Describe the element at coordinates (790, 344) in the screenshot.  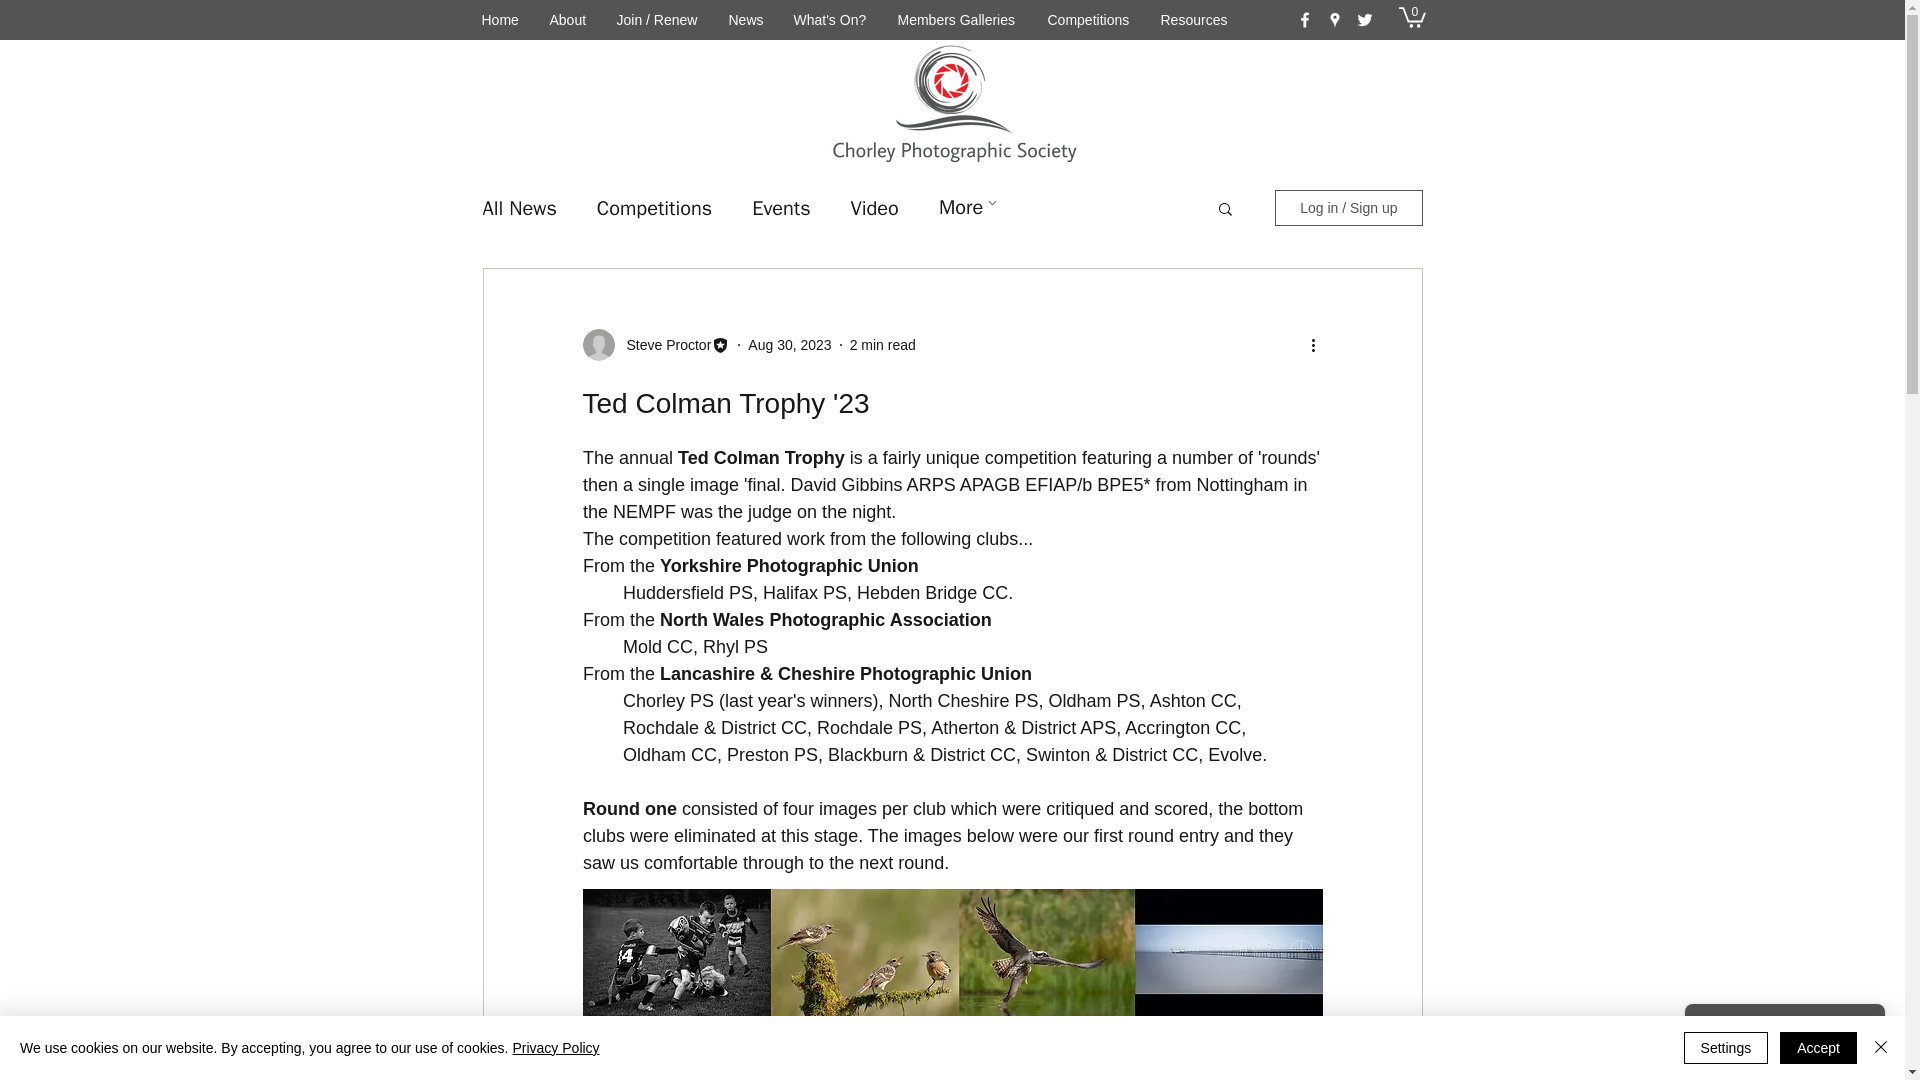
I see `Aug 30, 2023` at that location.